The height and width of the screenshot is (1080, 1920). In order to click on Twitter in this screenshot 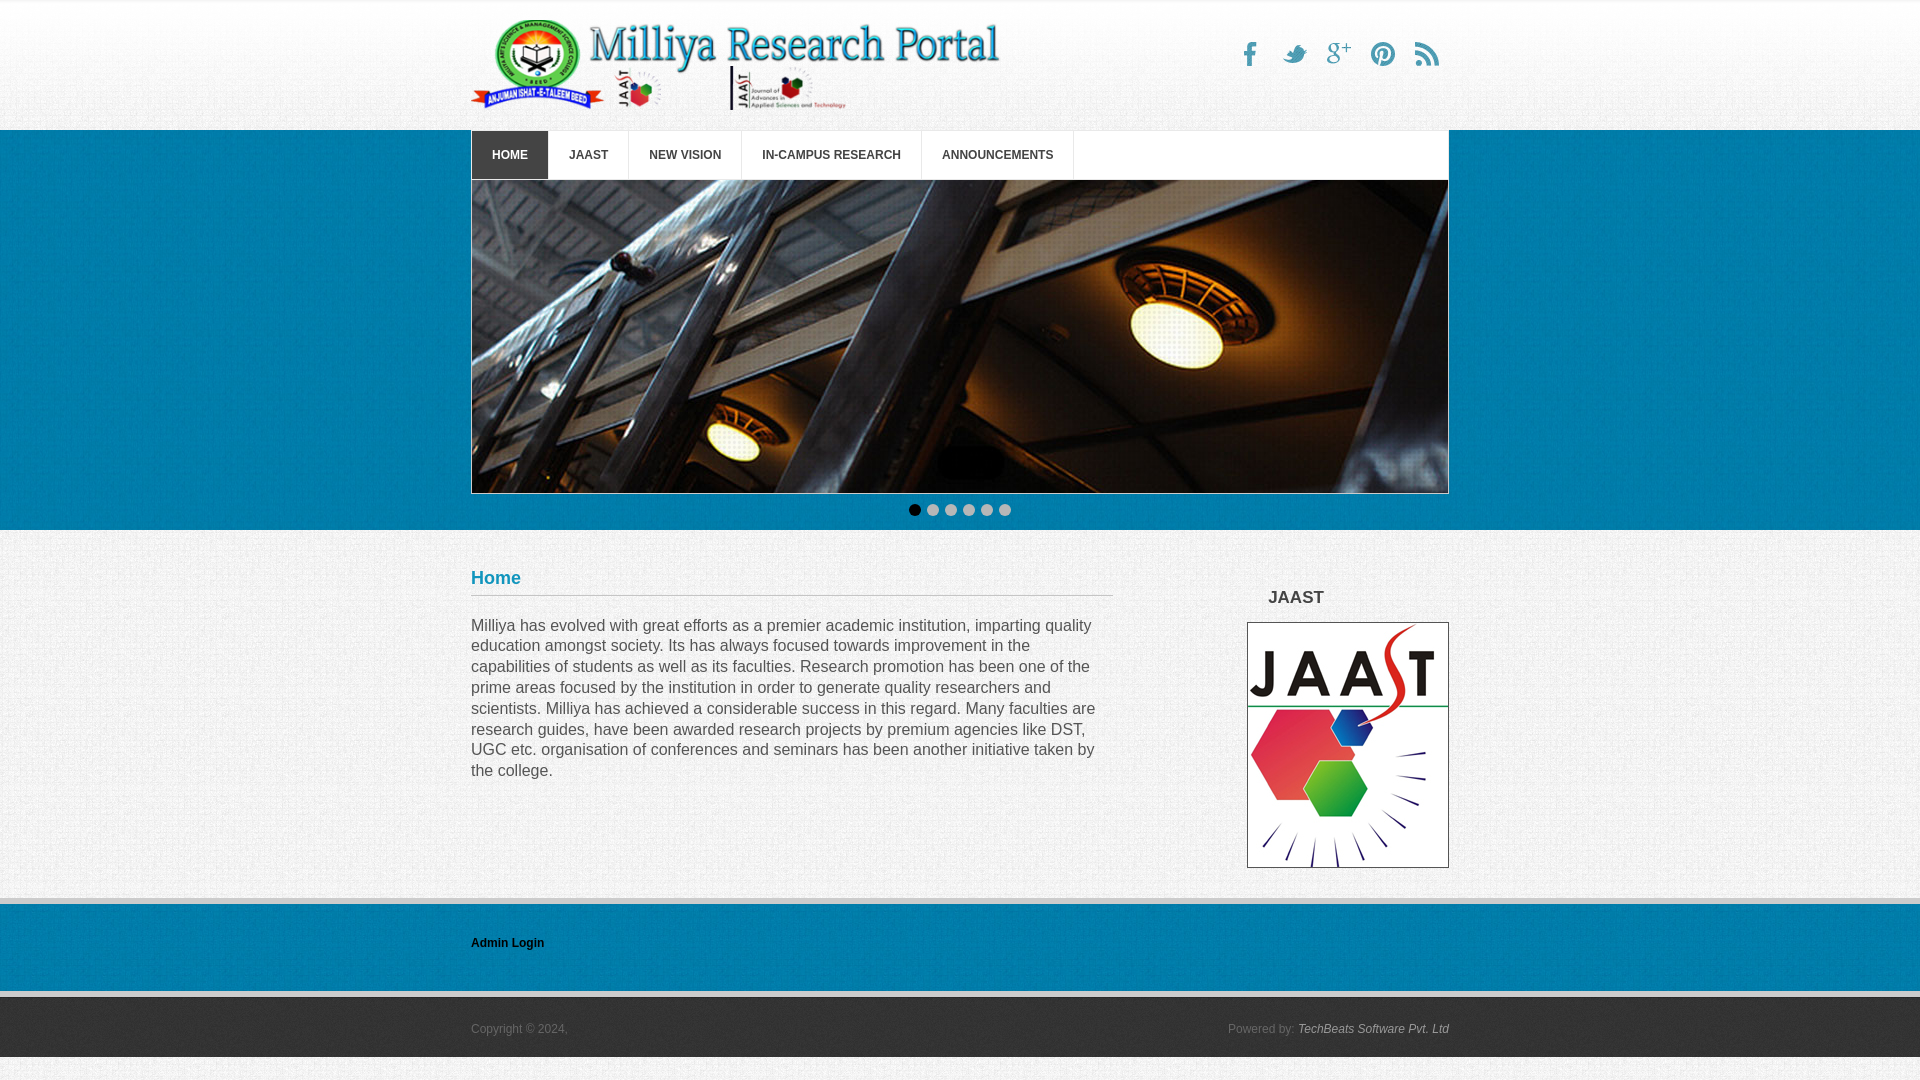, I will do `click(1294, 54)`.